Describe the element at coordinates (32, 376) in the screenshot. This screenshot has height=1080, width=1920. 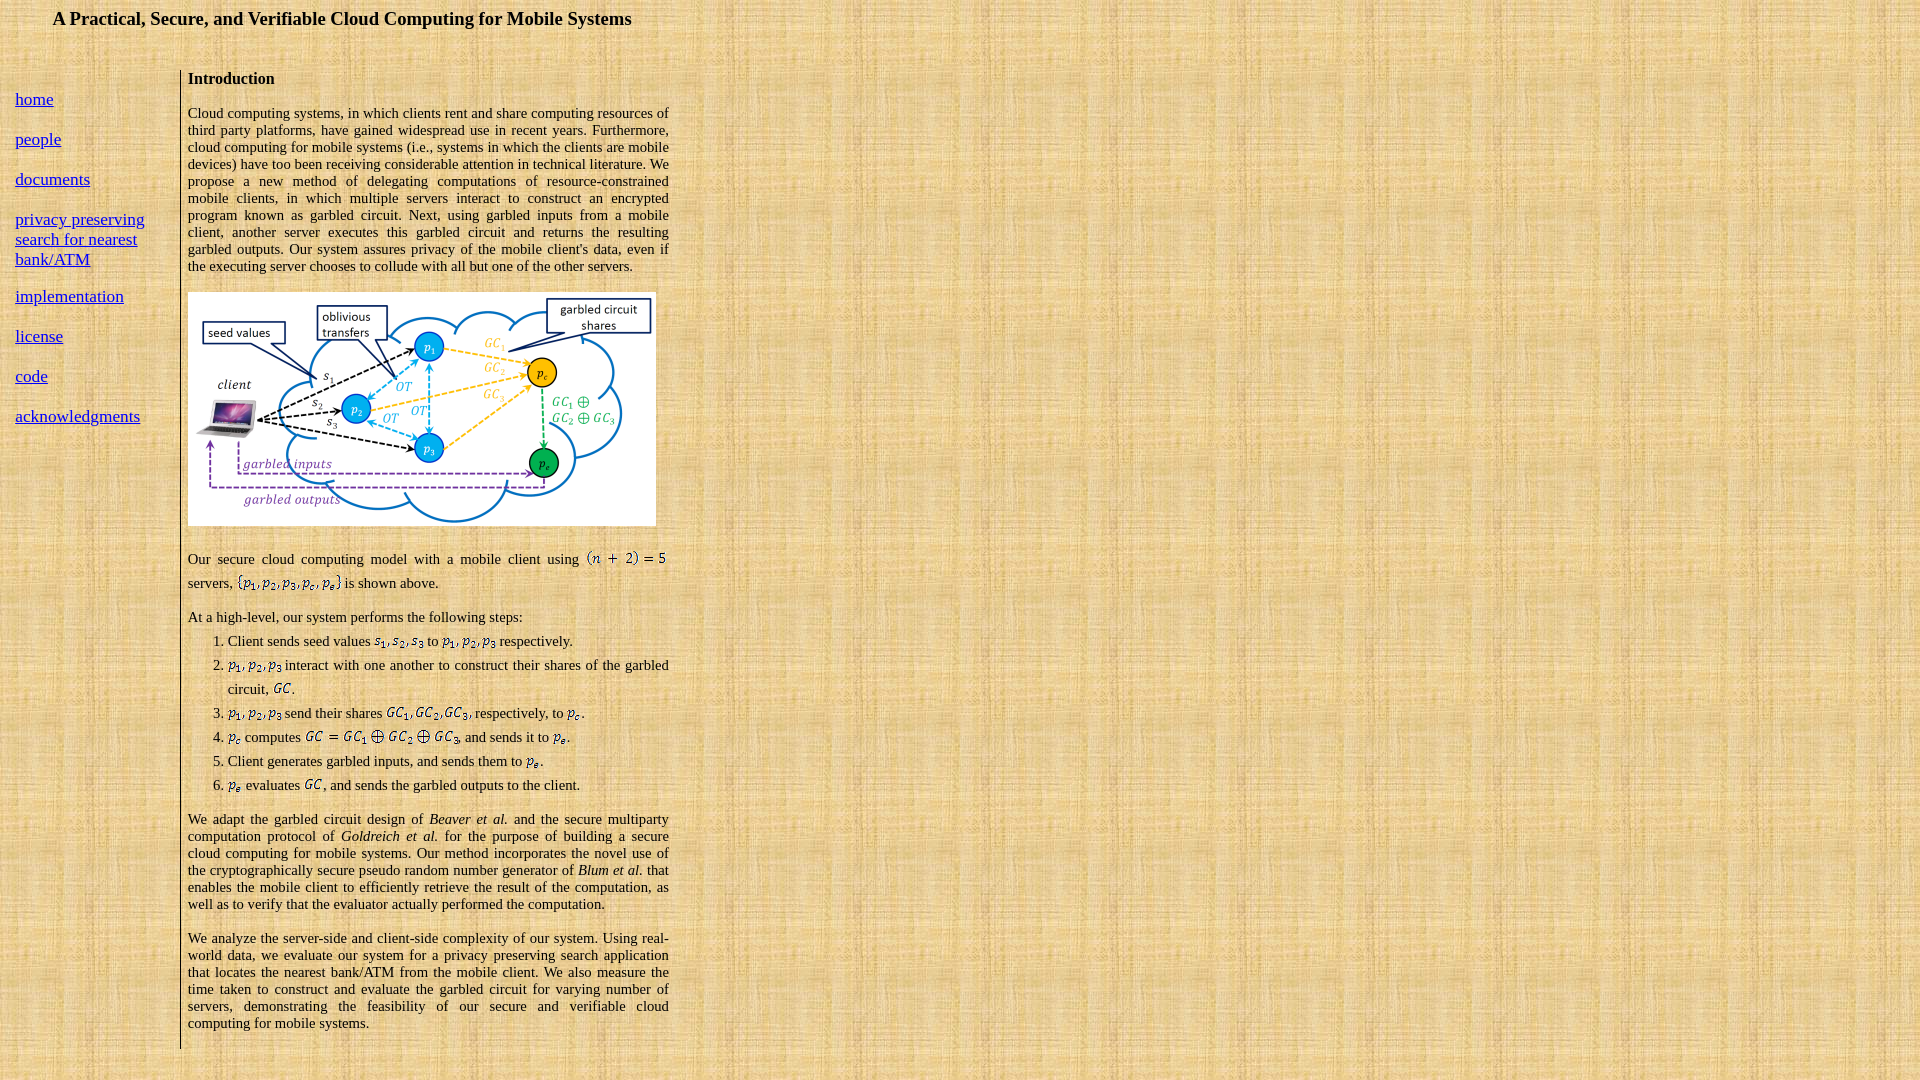
I see `code` at that location.